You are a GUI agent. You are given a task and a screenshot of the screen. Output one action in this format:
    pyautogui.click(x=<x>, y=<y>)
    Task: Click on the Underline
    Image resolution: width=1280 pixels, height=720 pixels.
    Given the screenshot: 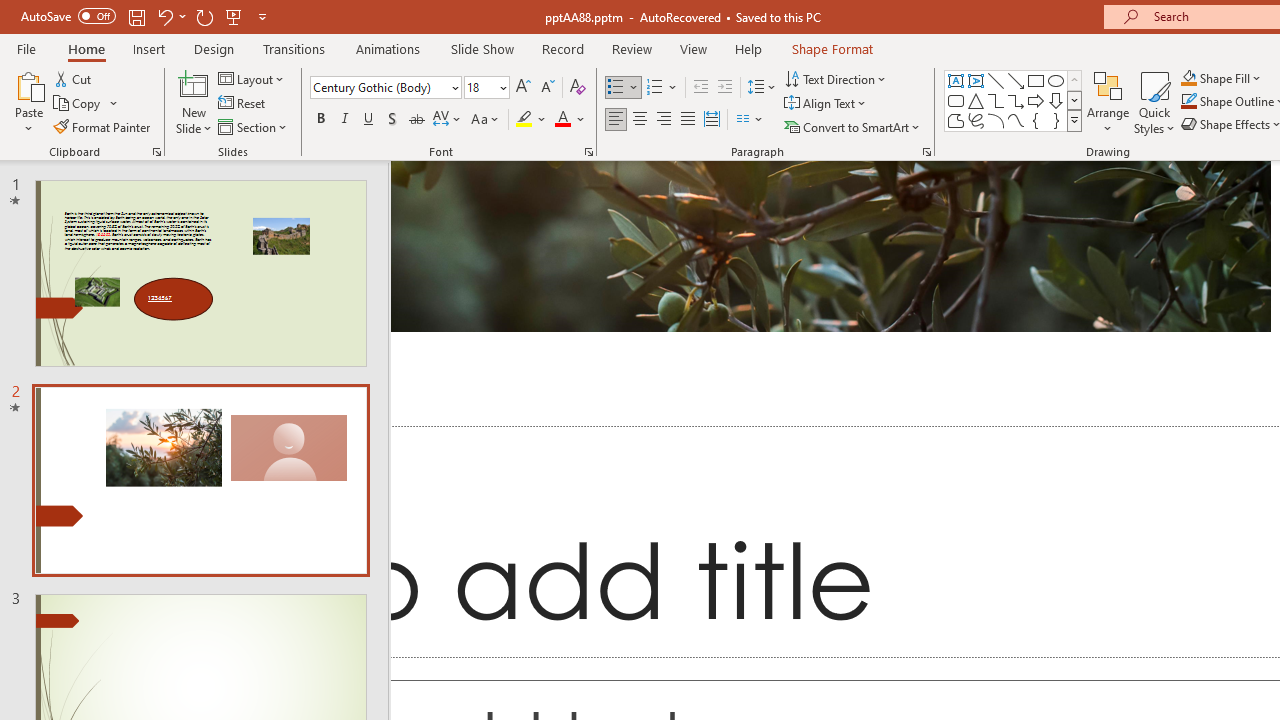 What is the action you would take?
    pyautogui.click(x=369, y=120)
    